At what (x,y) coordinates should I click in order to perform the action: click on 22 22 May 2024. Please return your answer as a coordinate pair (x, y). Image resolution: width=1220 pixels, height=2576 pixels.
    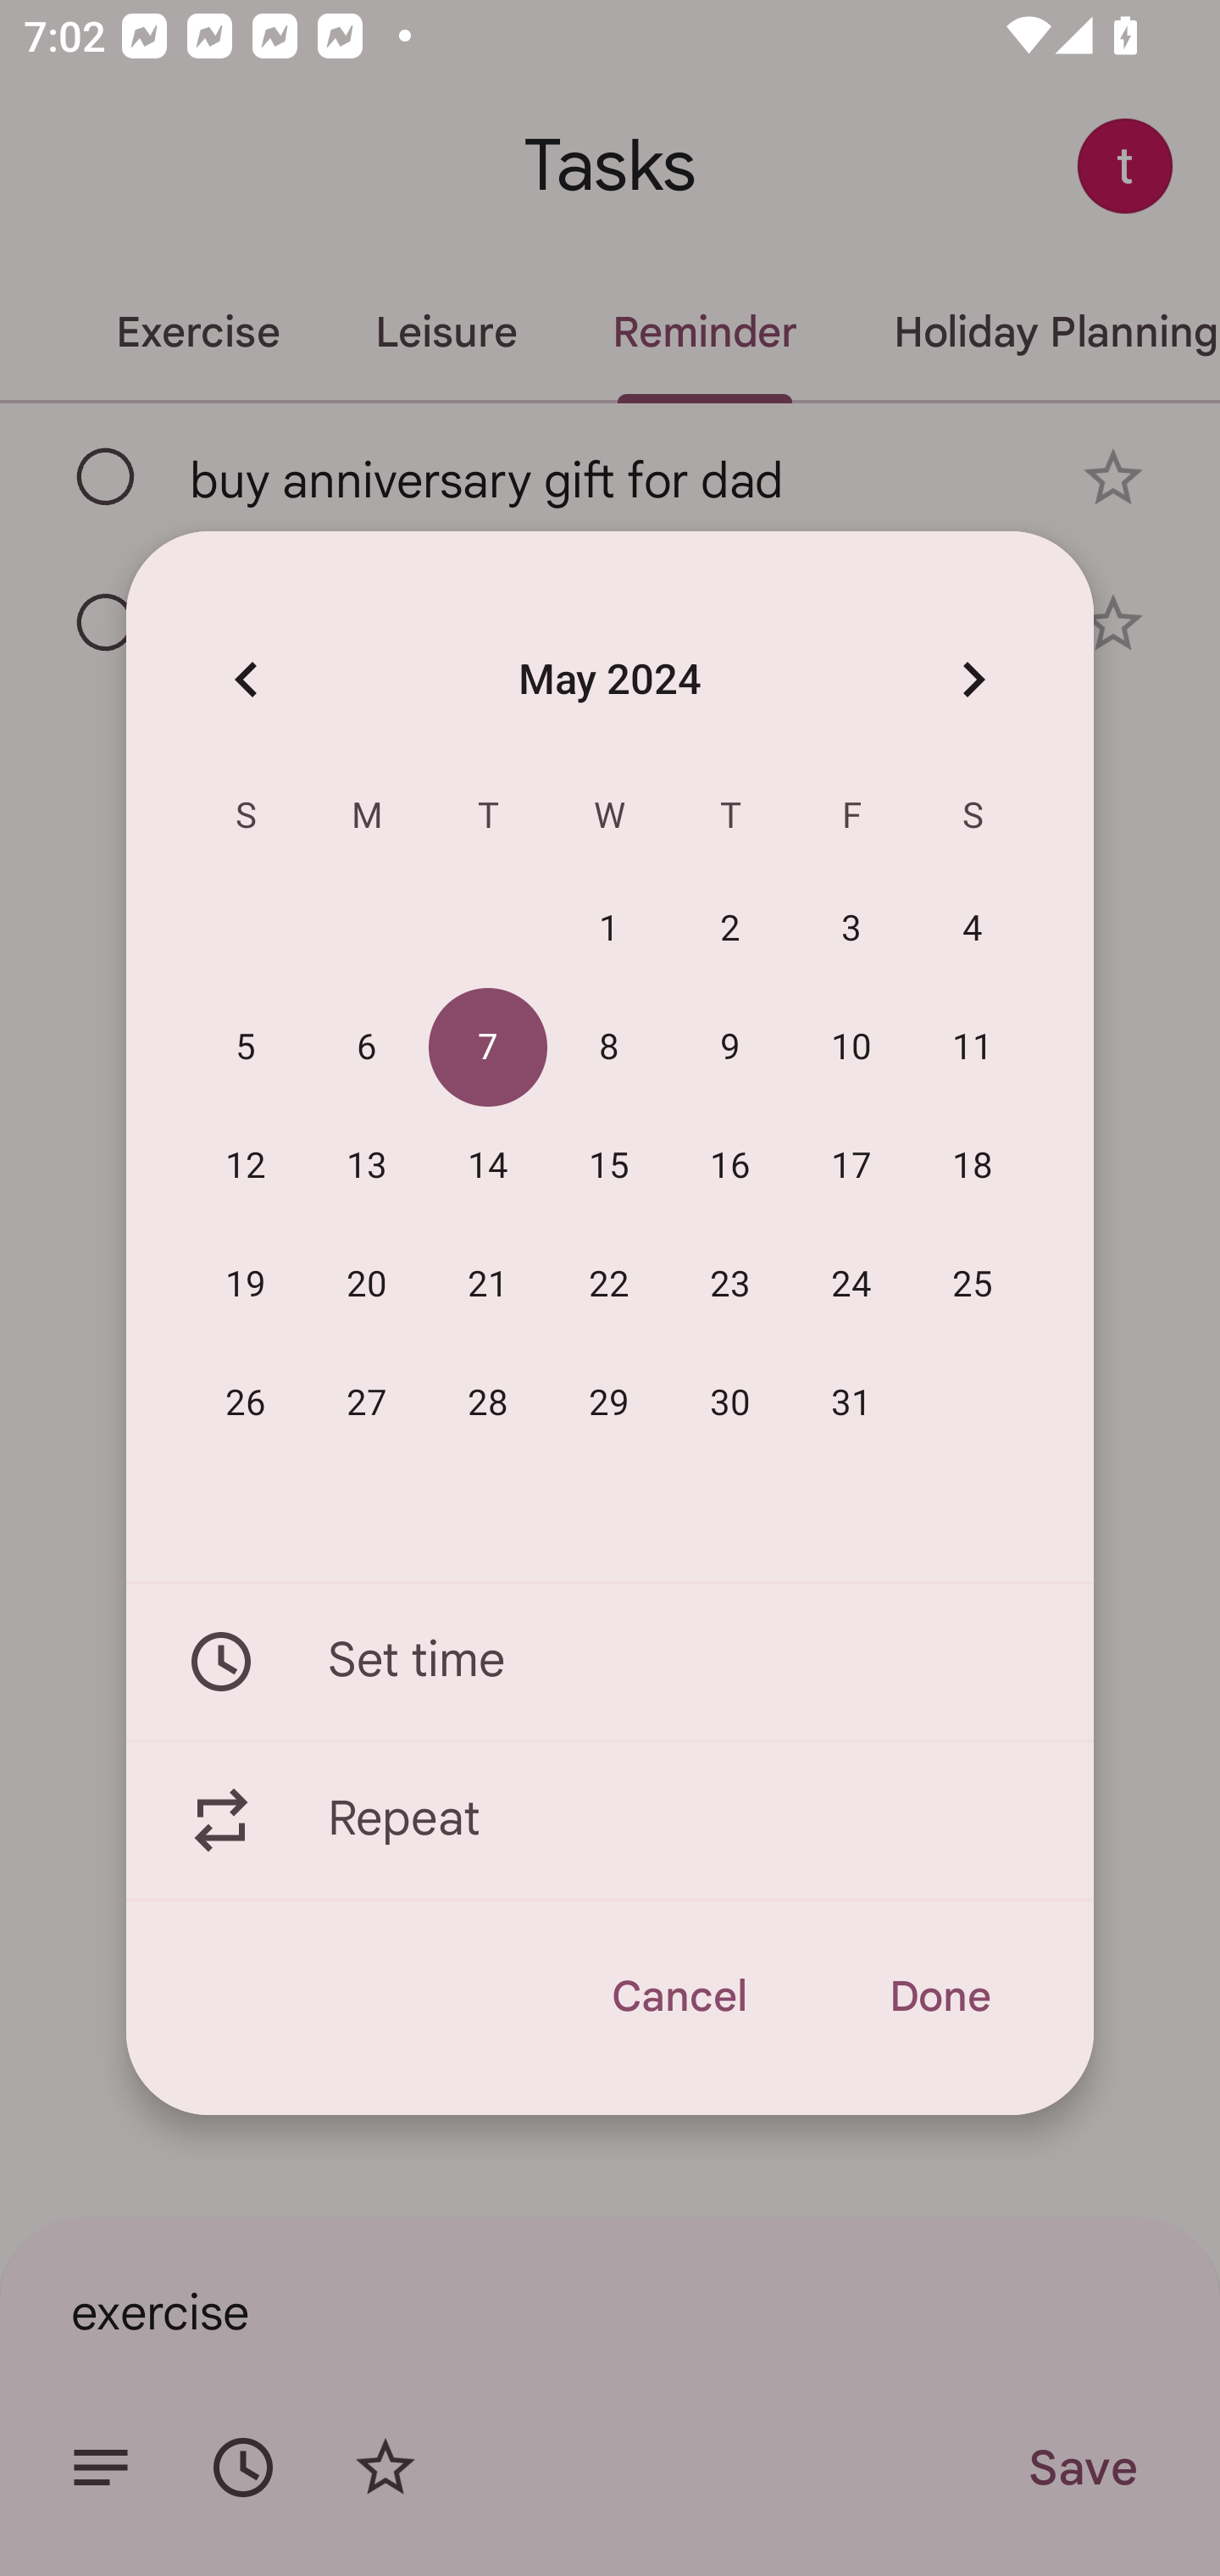
    Looking at the image, I should click on (609, 1285).